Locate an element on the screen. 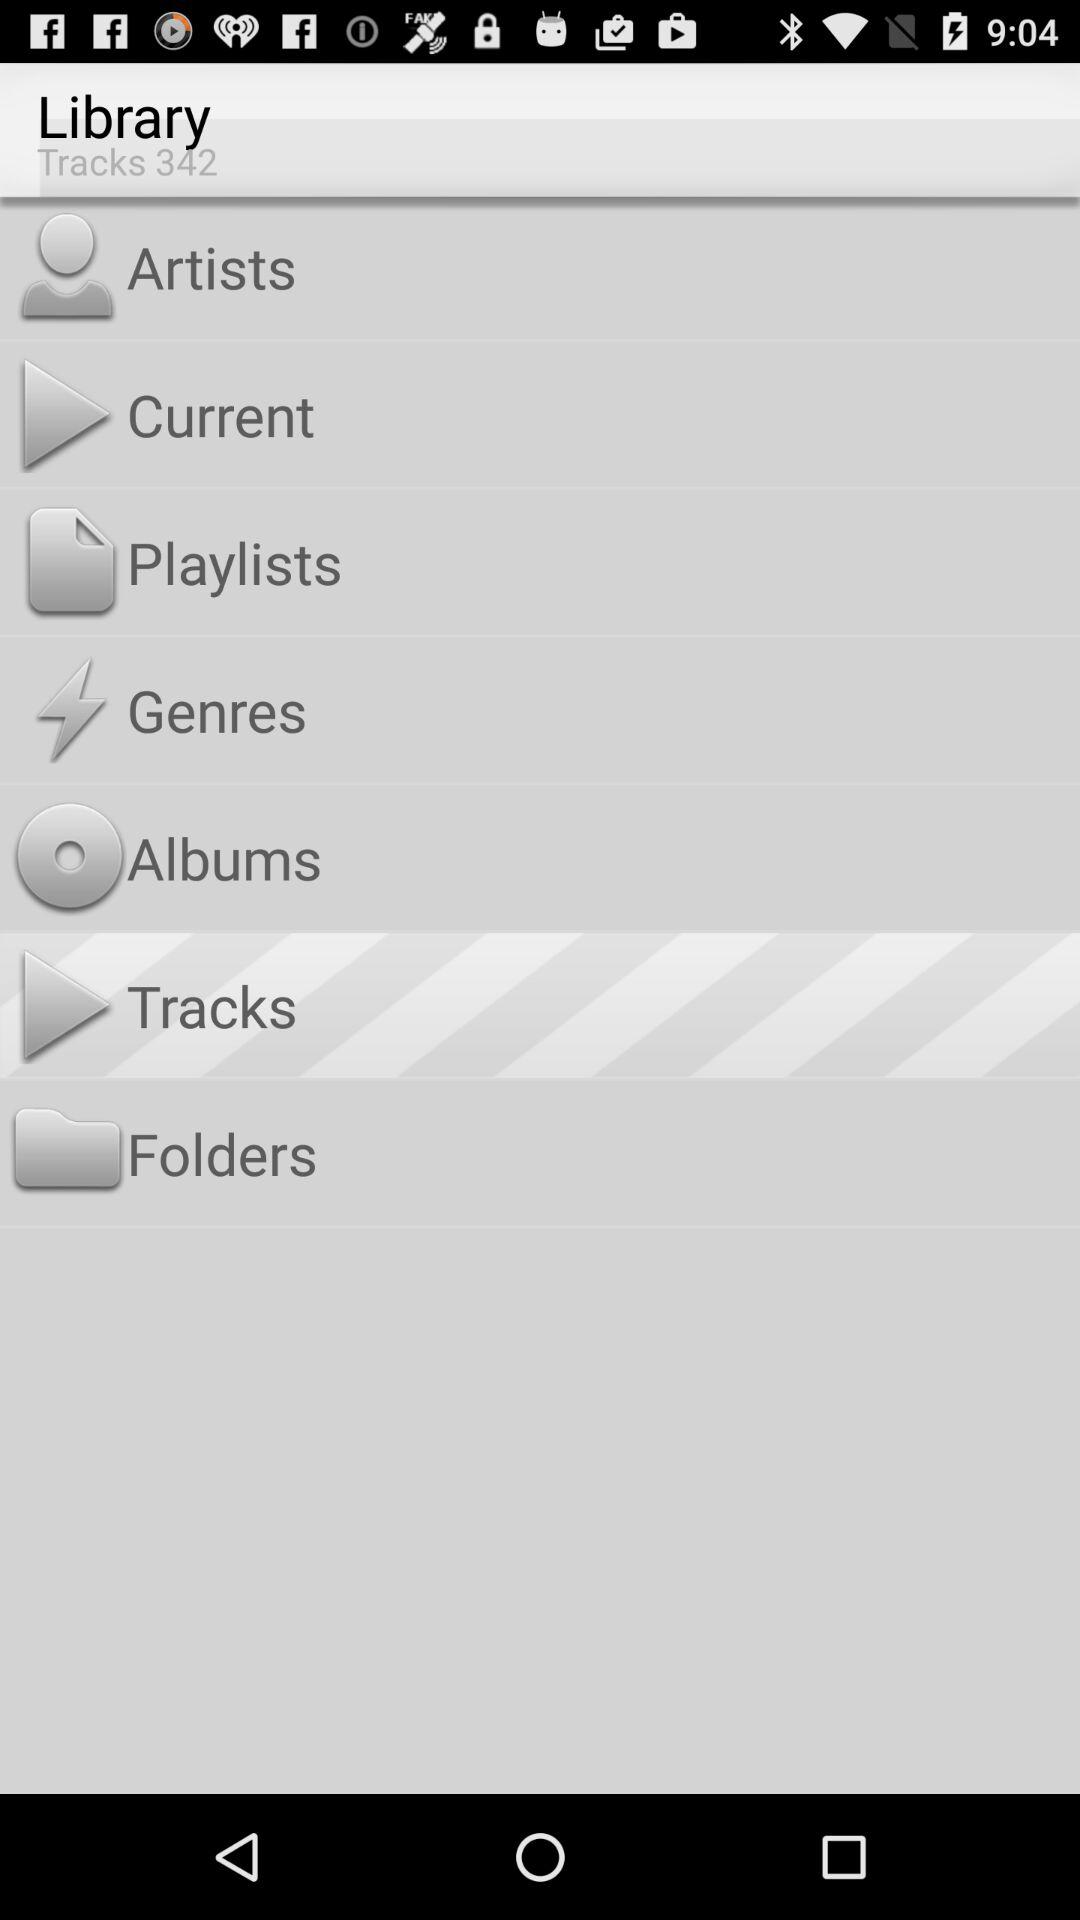 This screenshot has width=1080, height=1920. launch artists item is located at coordinates (598, 266).